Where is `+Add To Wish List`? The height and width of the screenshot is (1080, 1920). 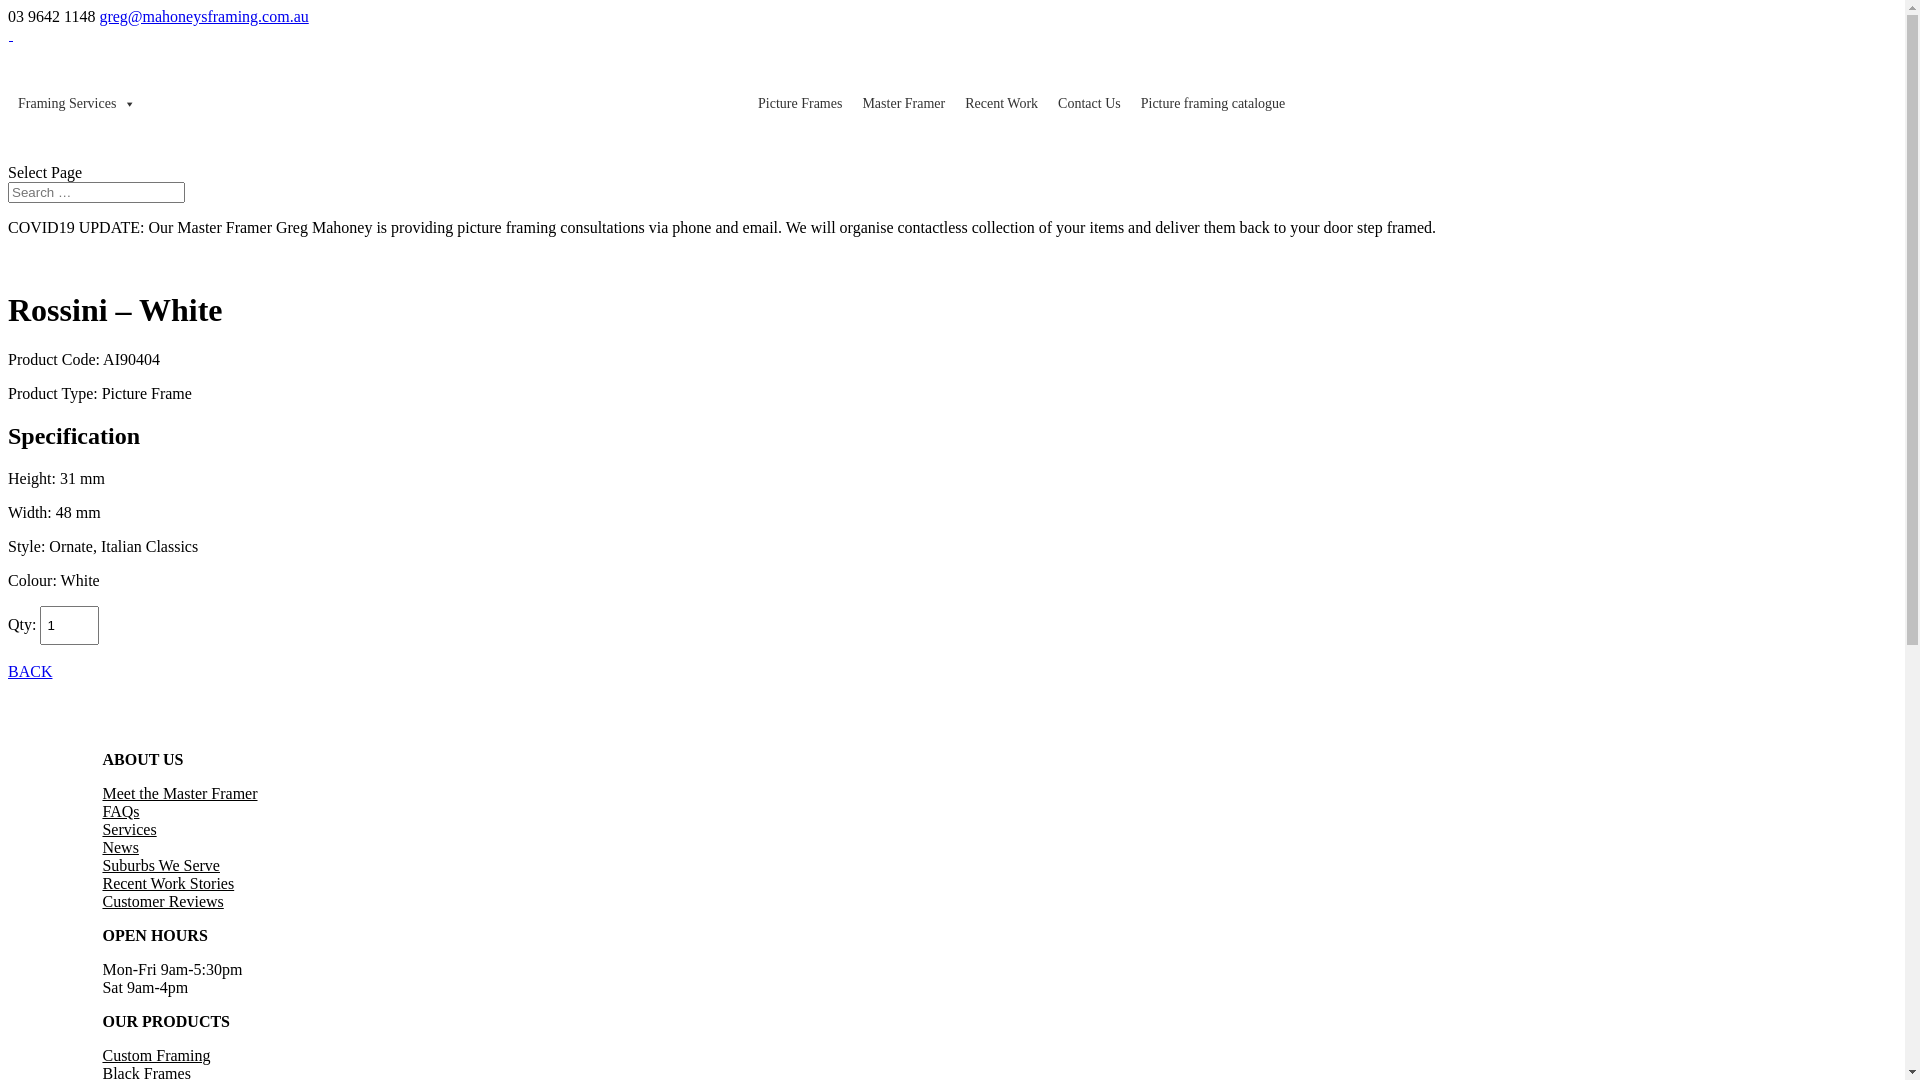 +Add To Wish List is located at coordinates (218, 624).